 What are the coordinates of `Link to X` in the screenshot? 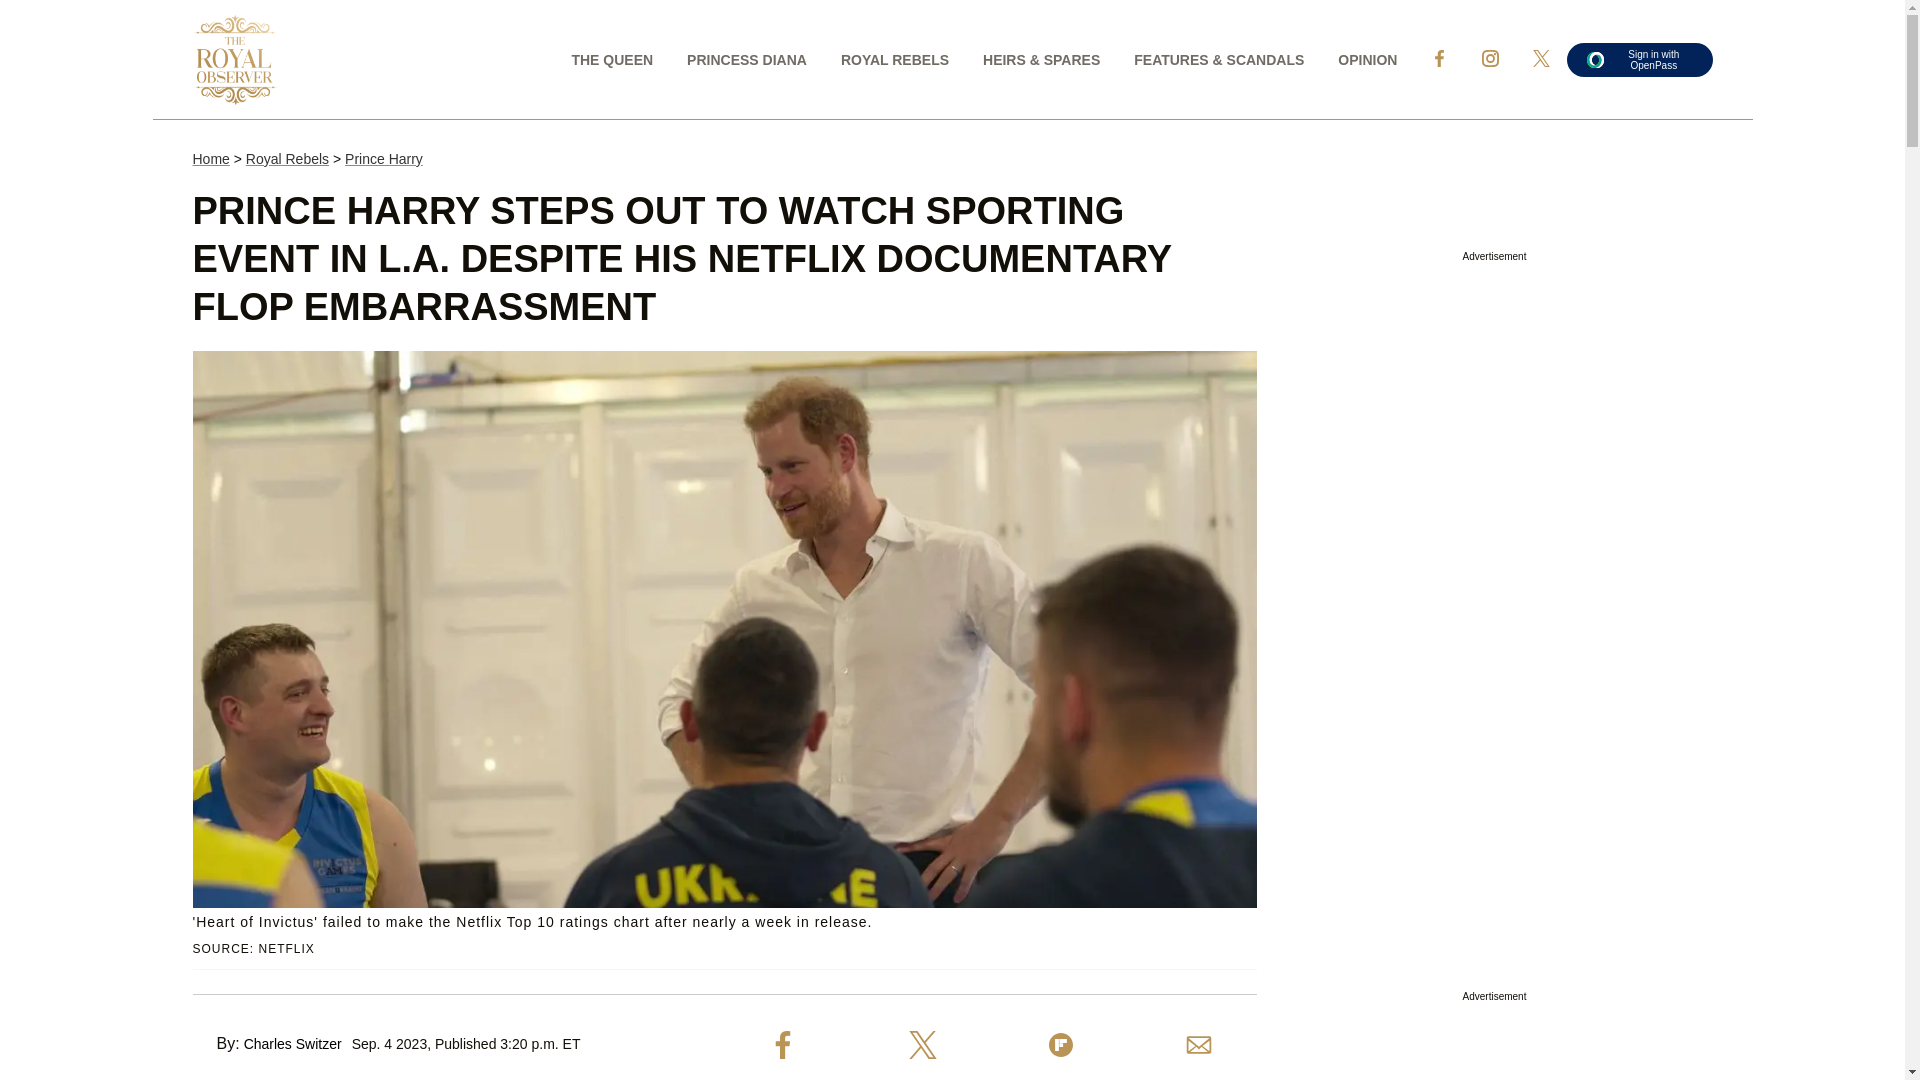 It's located at (1541, 58).